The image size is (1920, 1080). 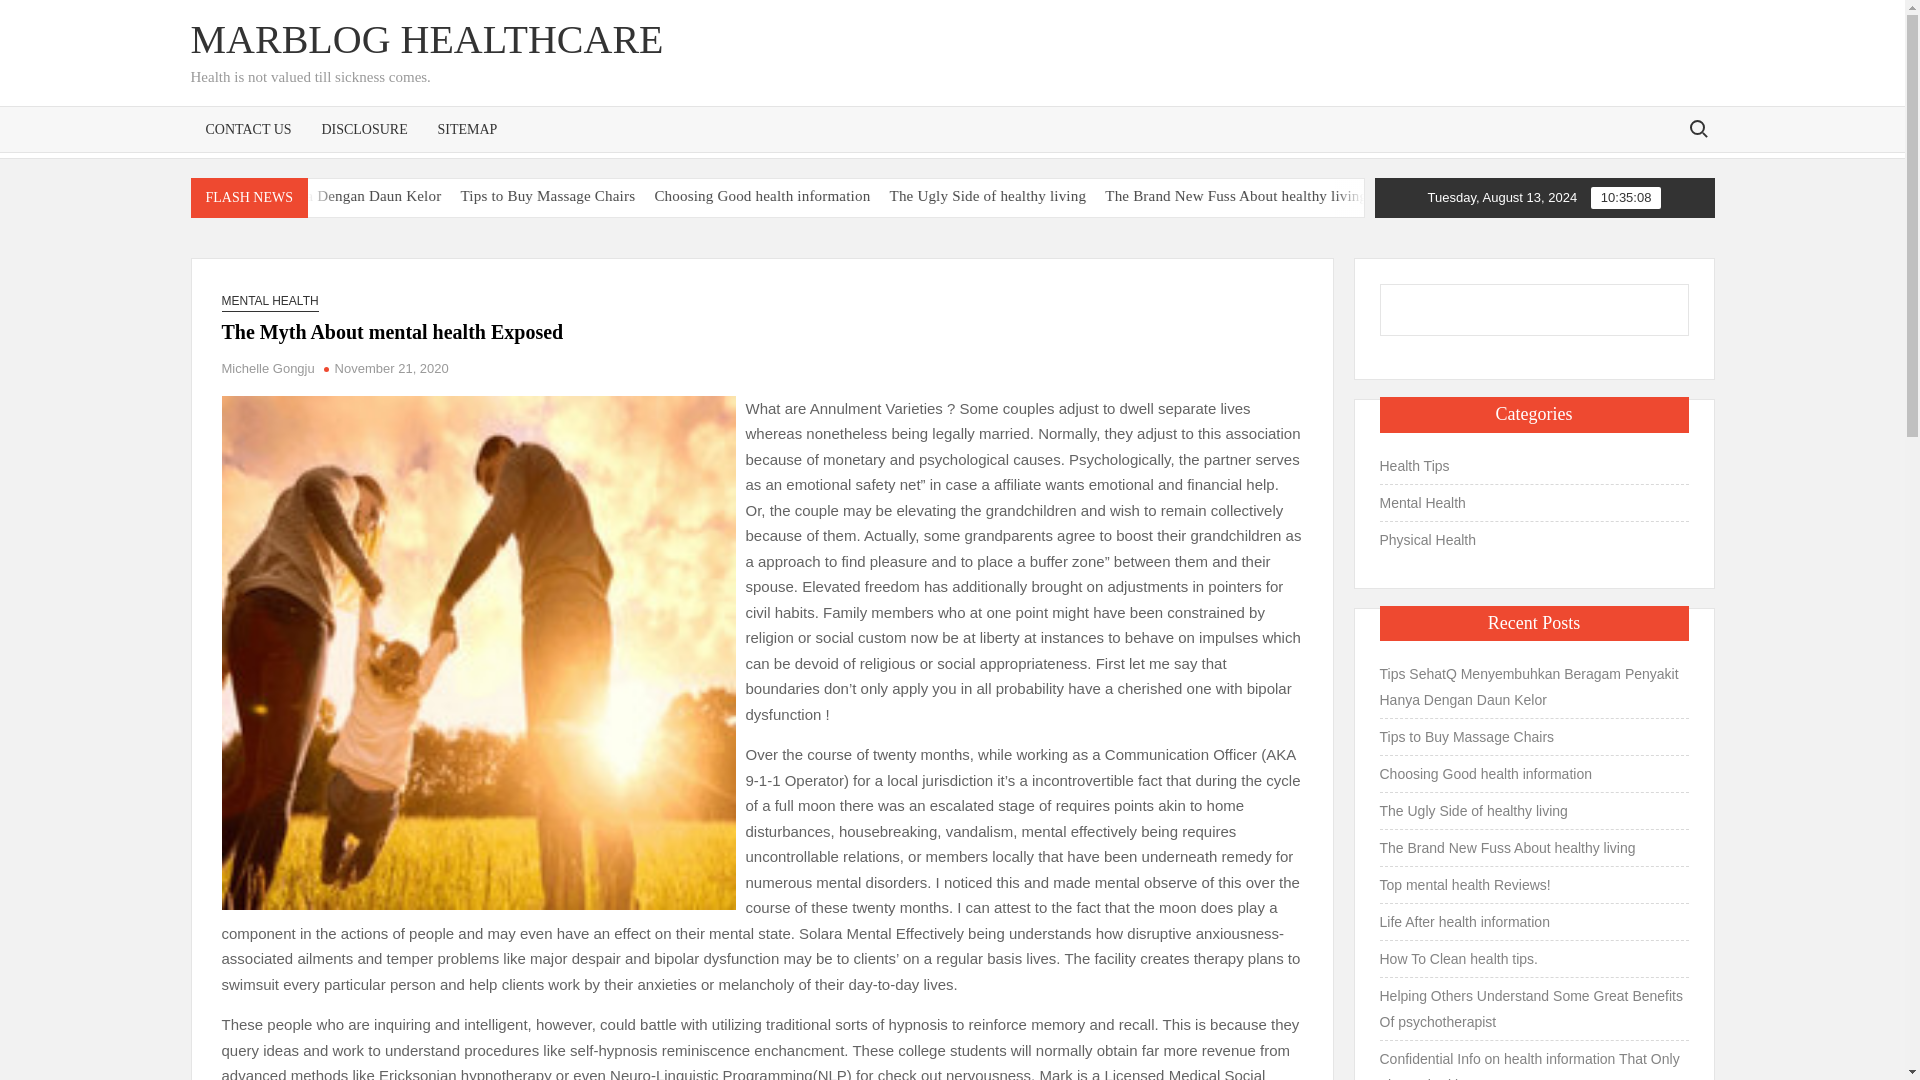 I want to click on MARBLOG HEALTHCARE, so click(x=426, y=39).